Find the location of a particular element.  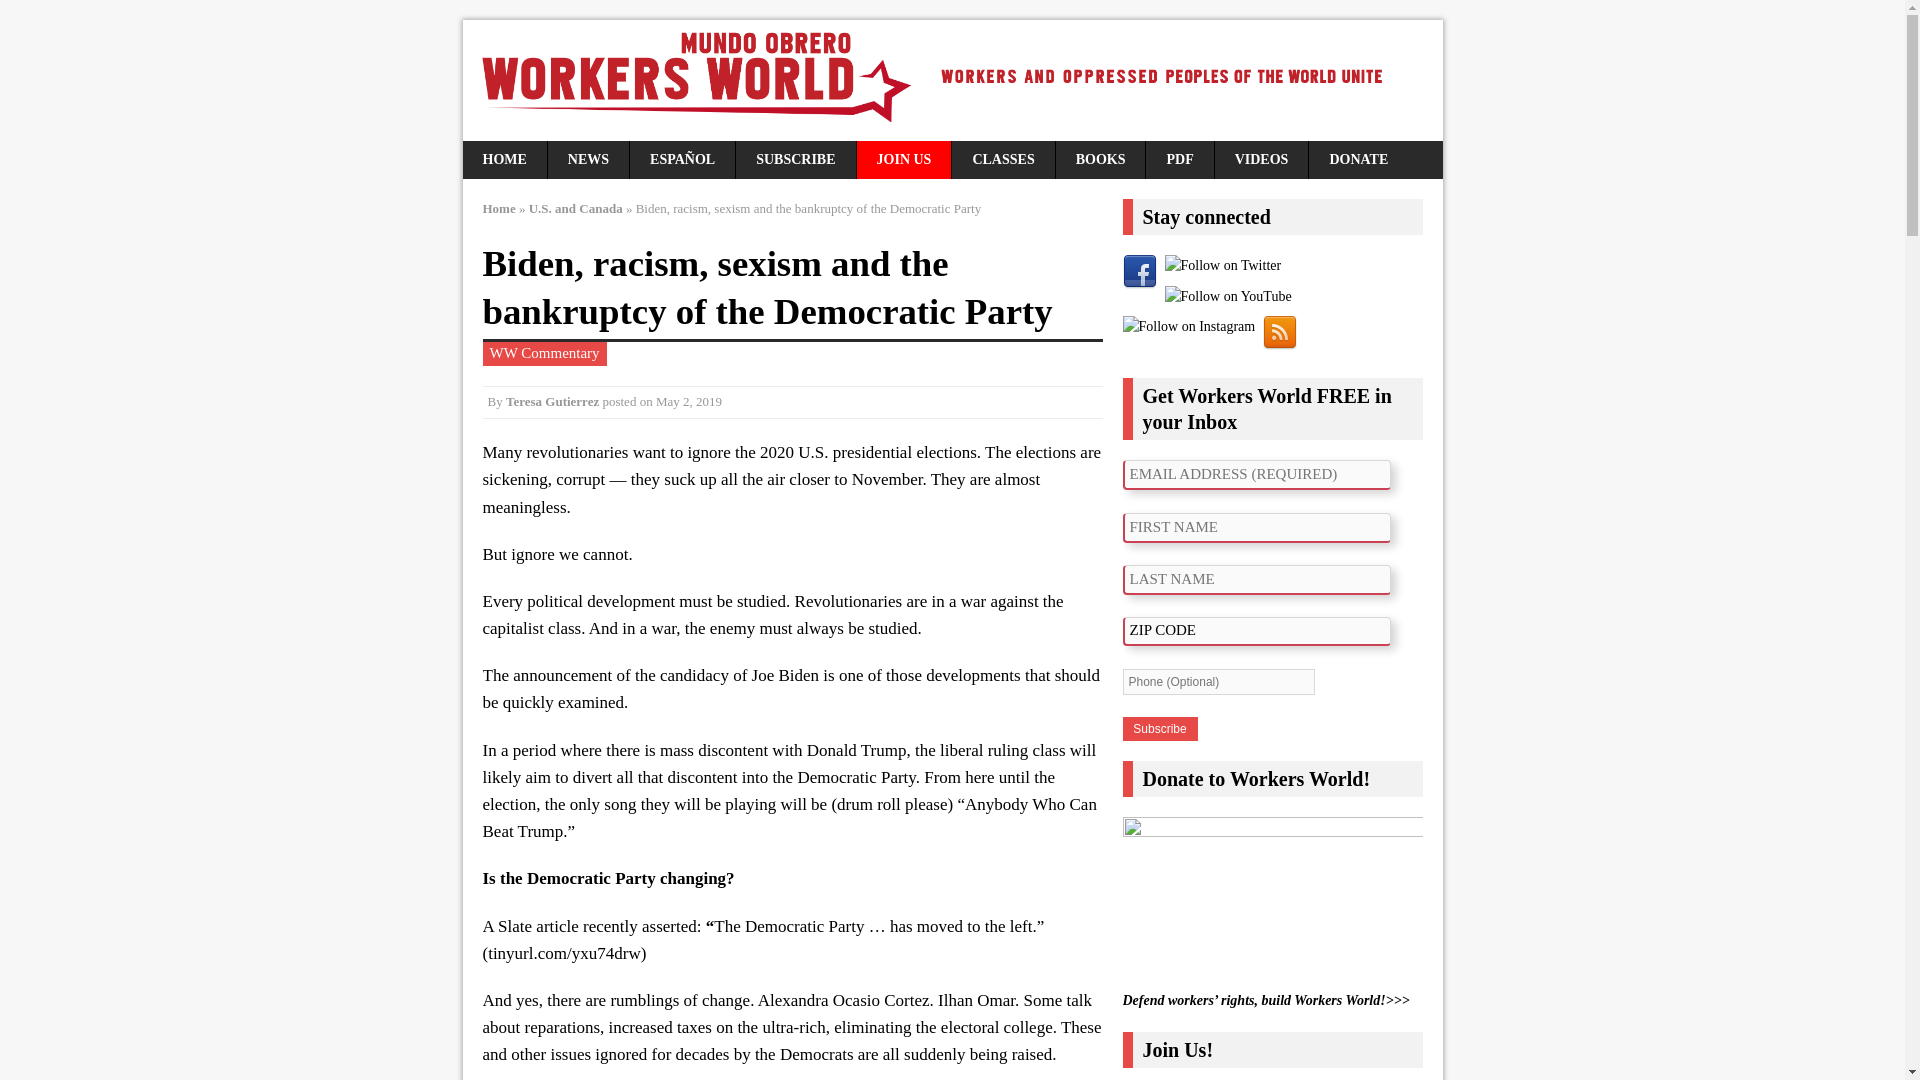

JOIN US is located at coordinates (904, 160).